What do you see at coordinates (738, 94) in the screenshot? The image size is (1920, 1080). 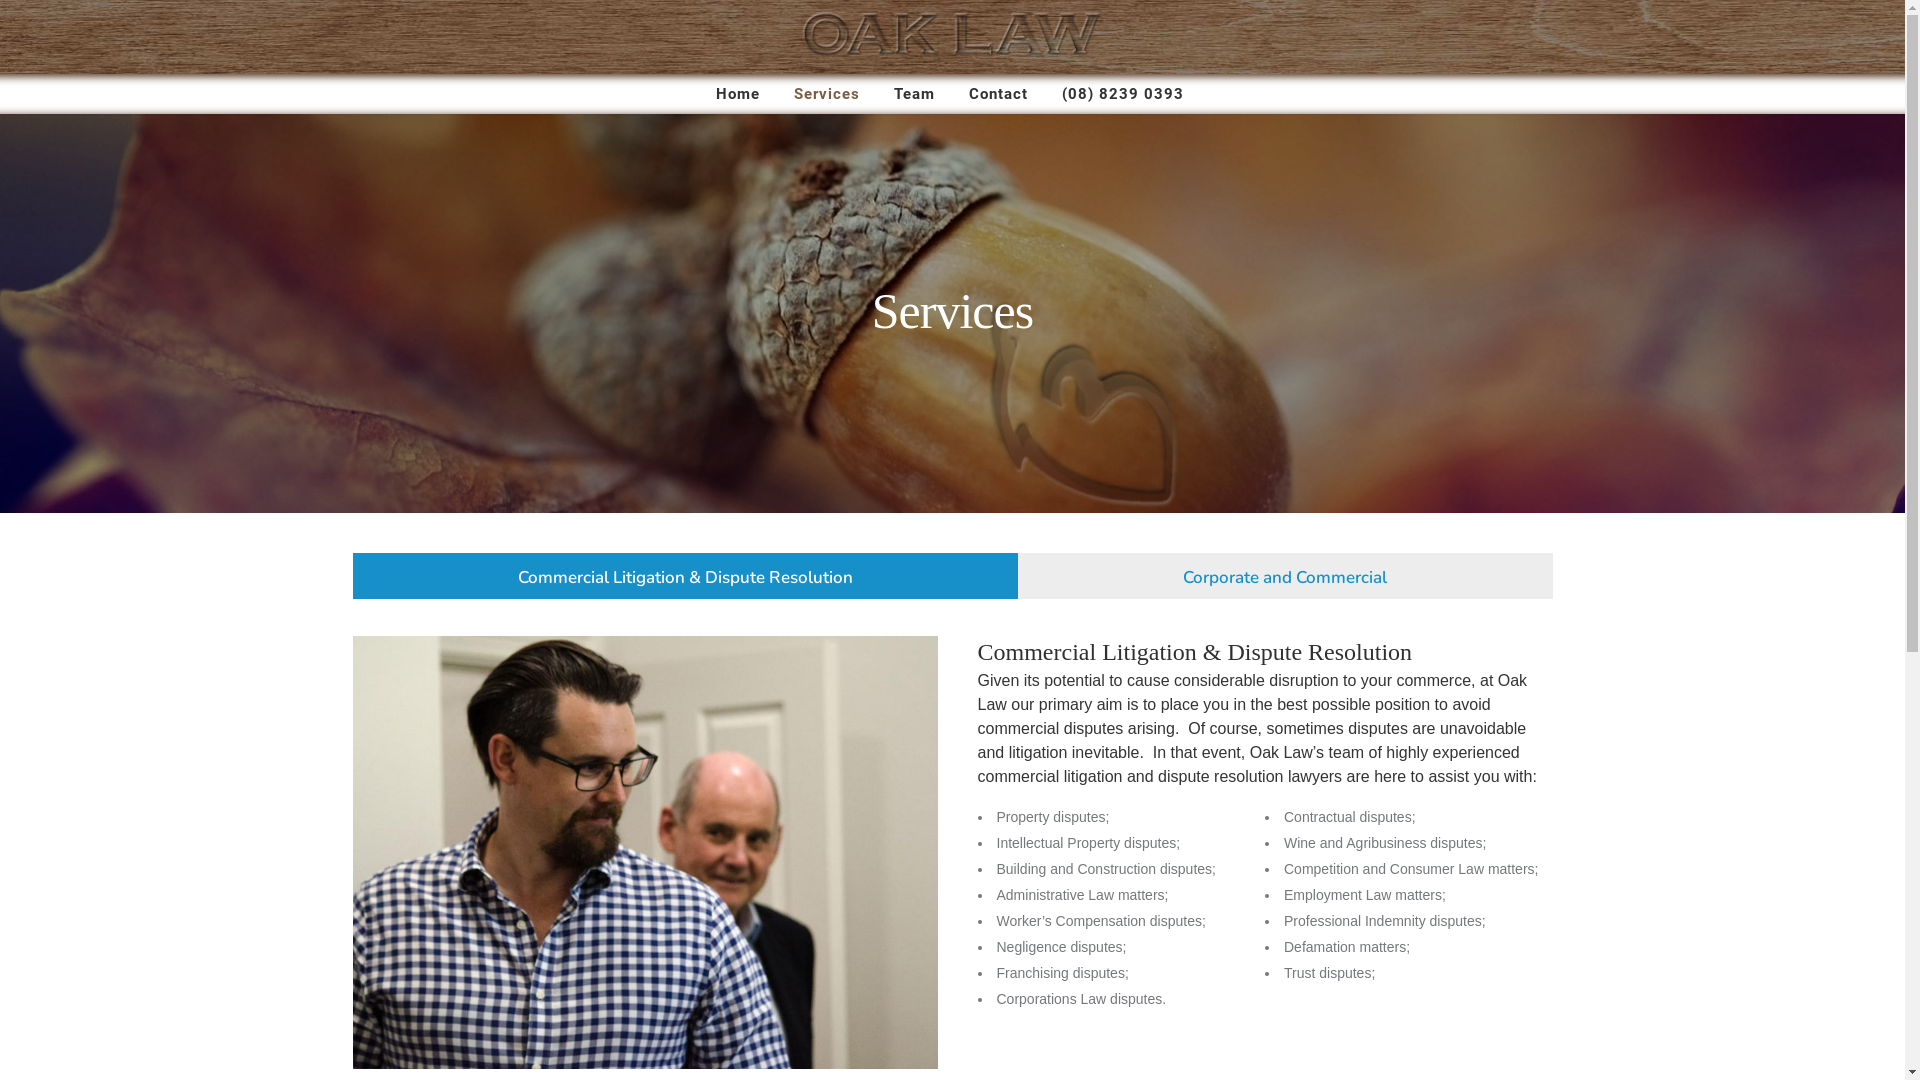 I see `Home` at bounding box center [738, 94].